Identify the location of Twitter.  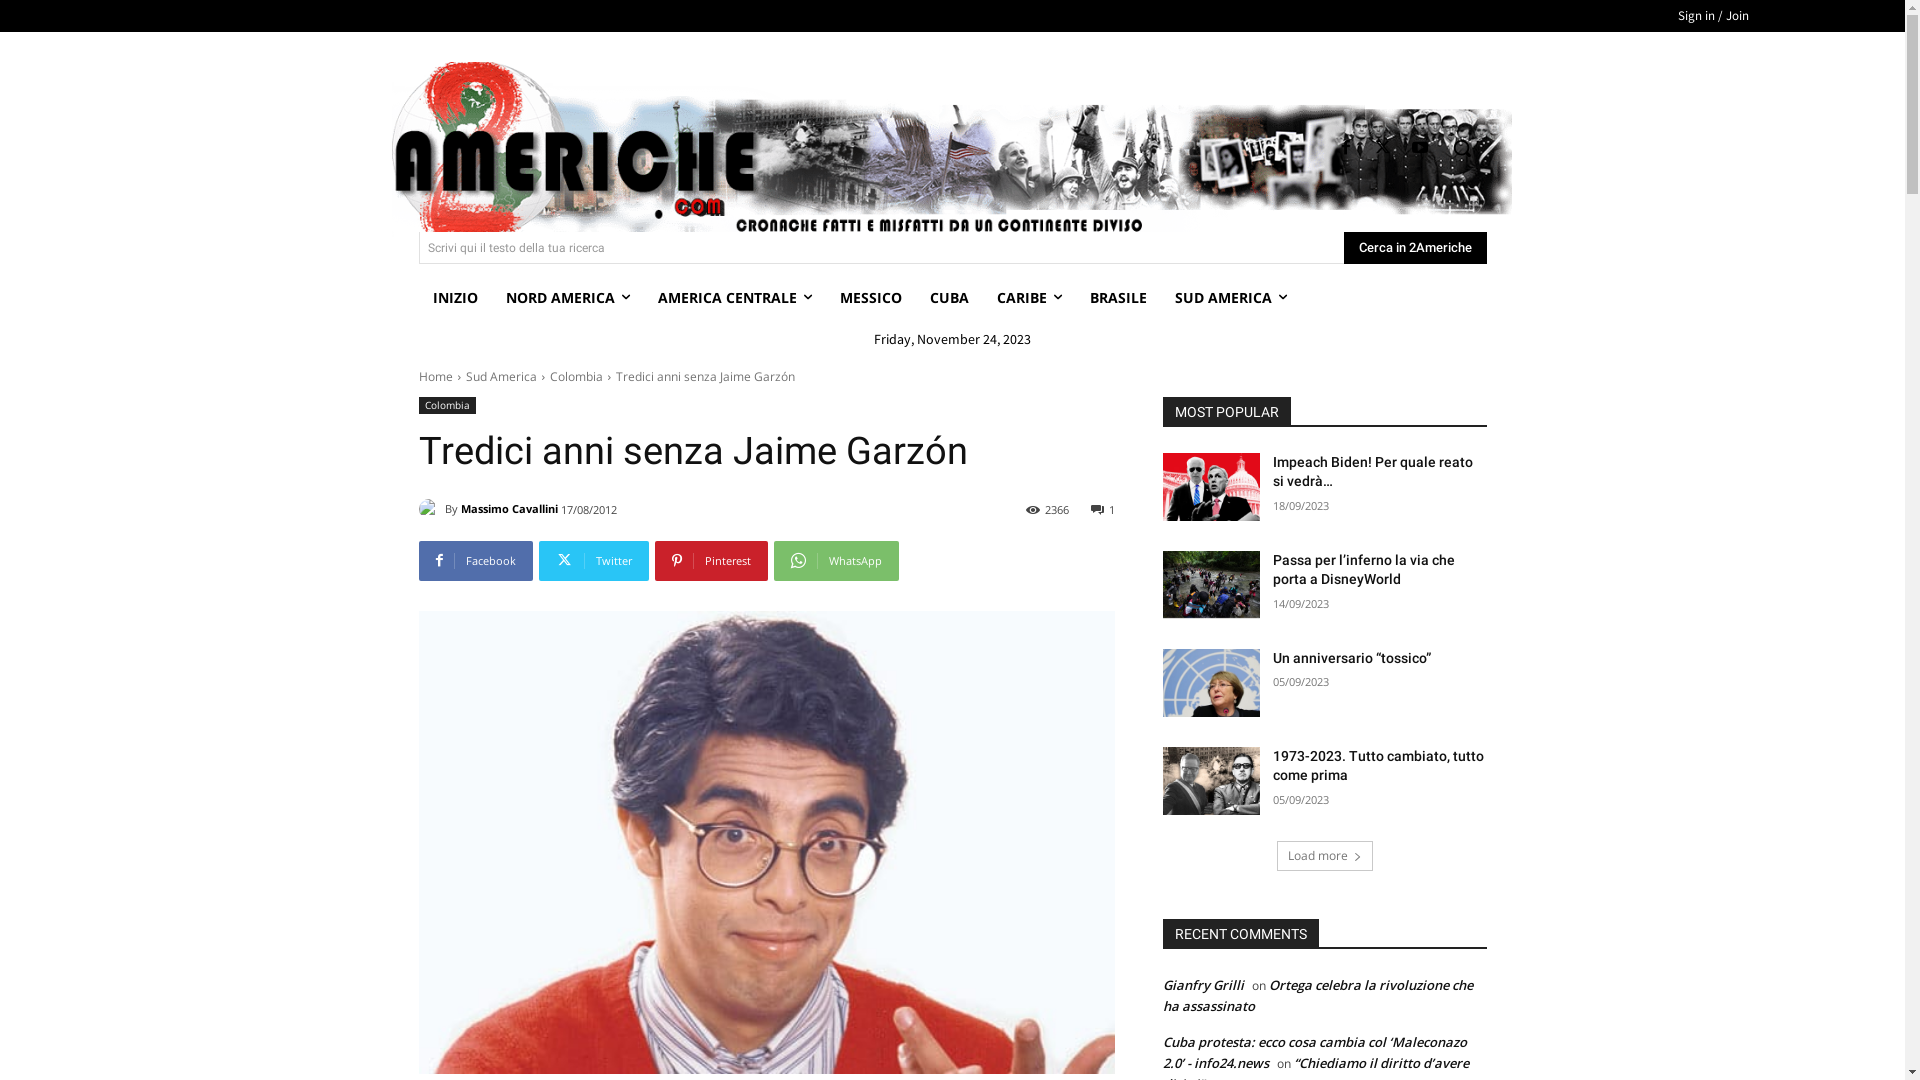
(593, 561).